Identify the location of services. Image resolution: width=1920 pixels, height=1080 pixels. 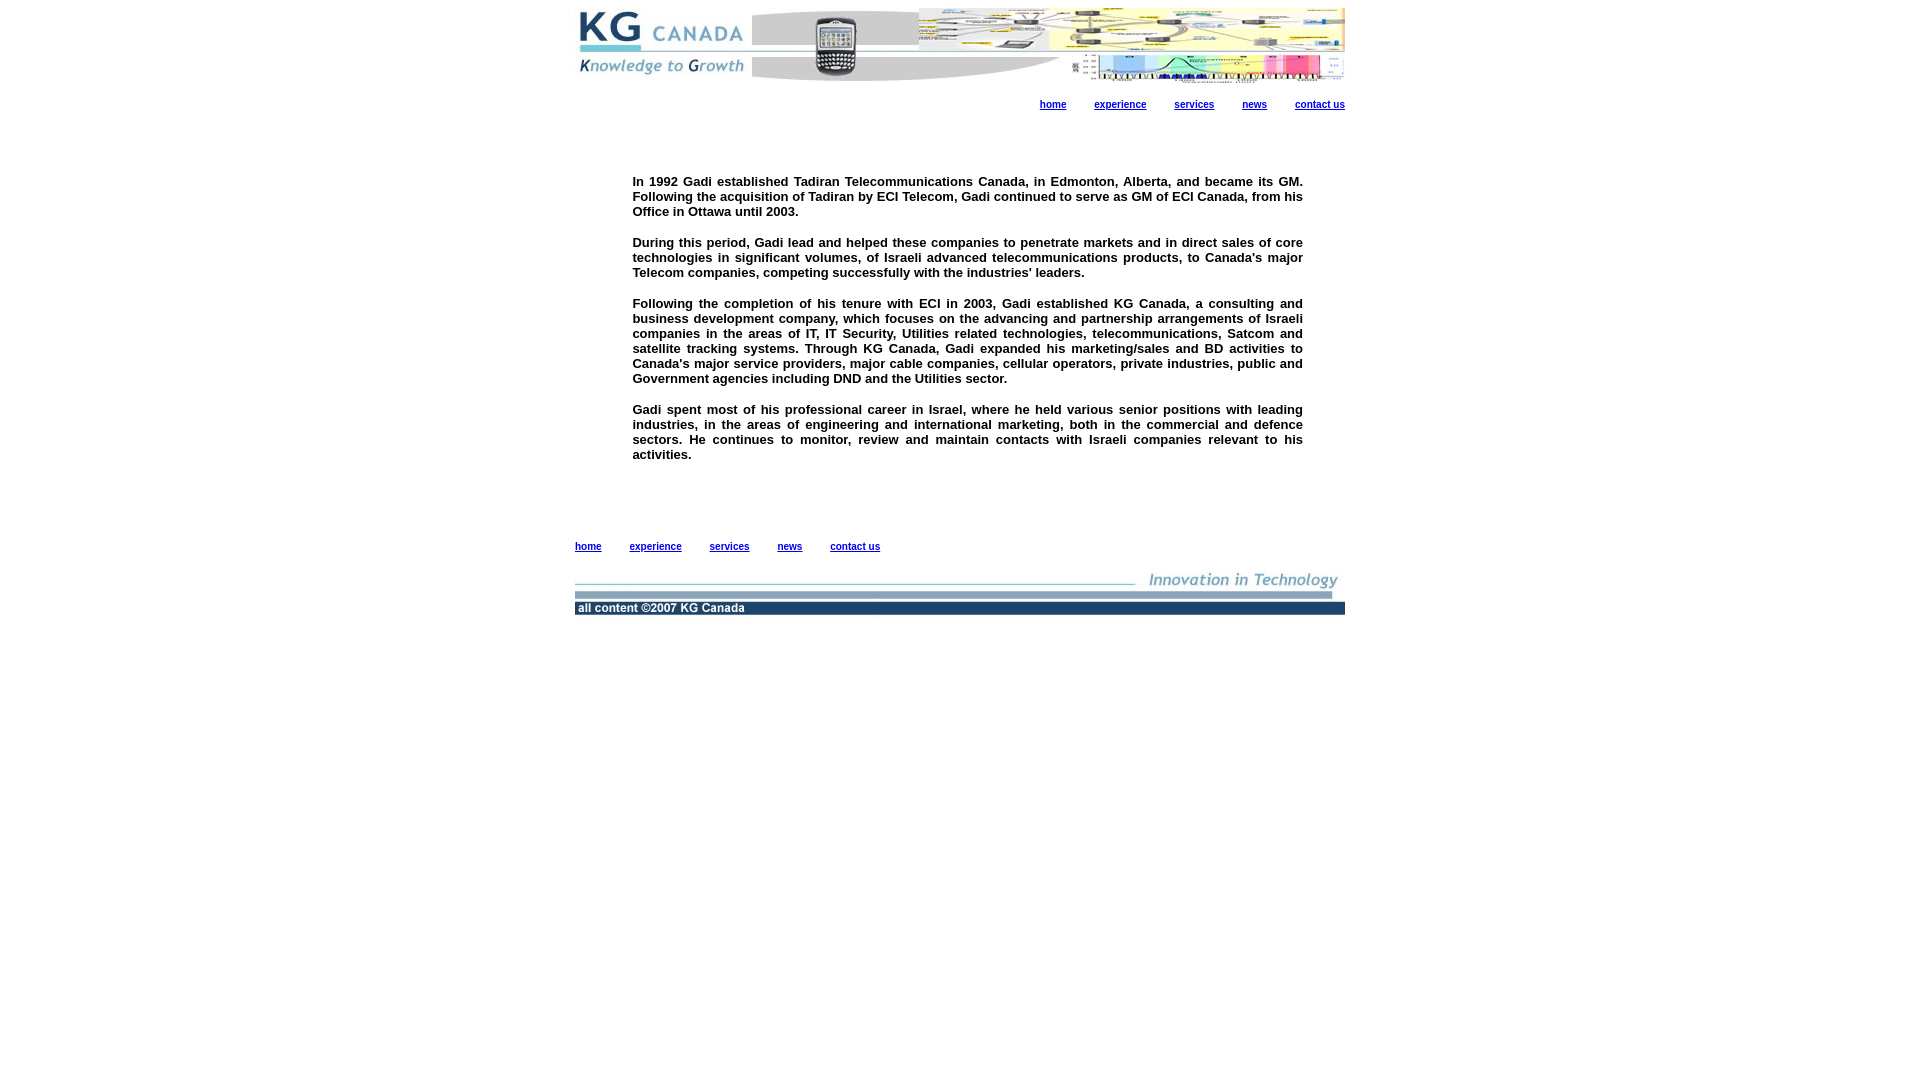
(1193, 104).